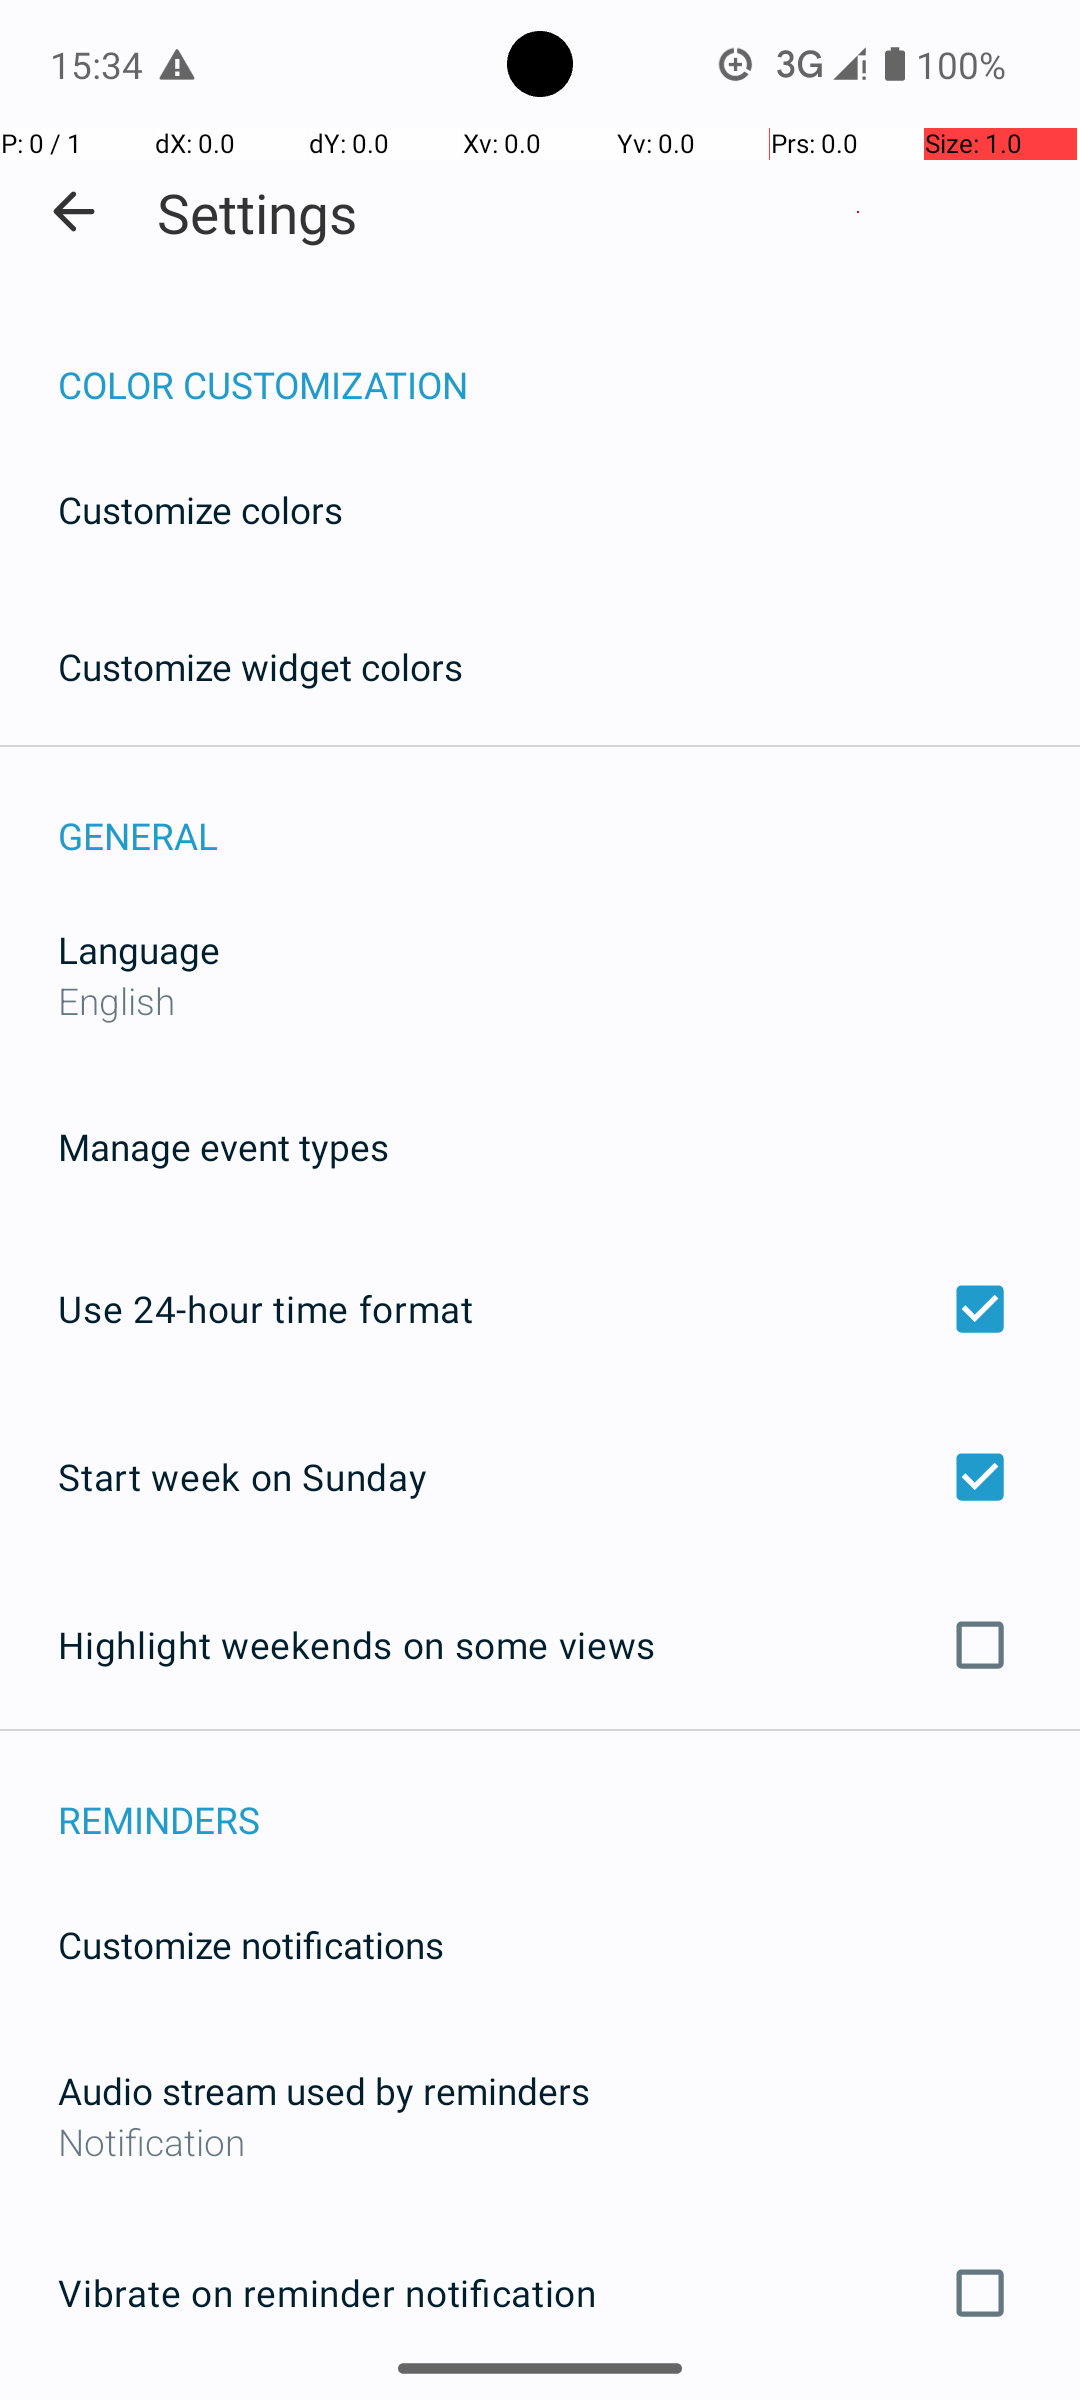 This screenshot has height=2400, width=1080. I want to click on Customize widget colors, so click(261, 666).